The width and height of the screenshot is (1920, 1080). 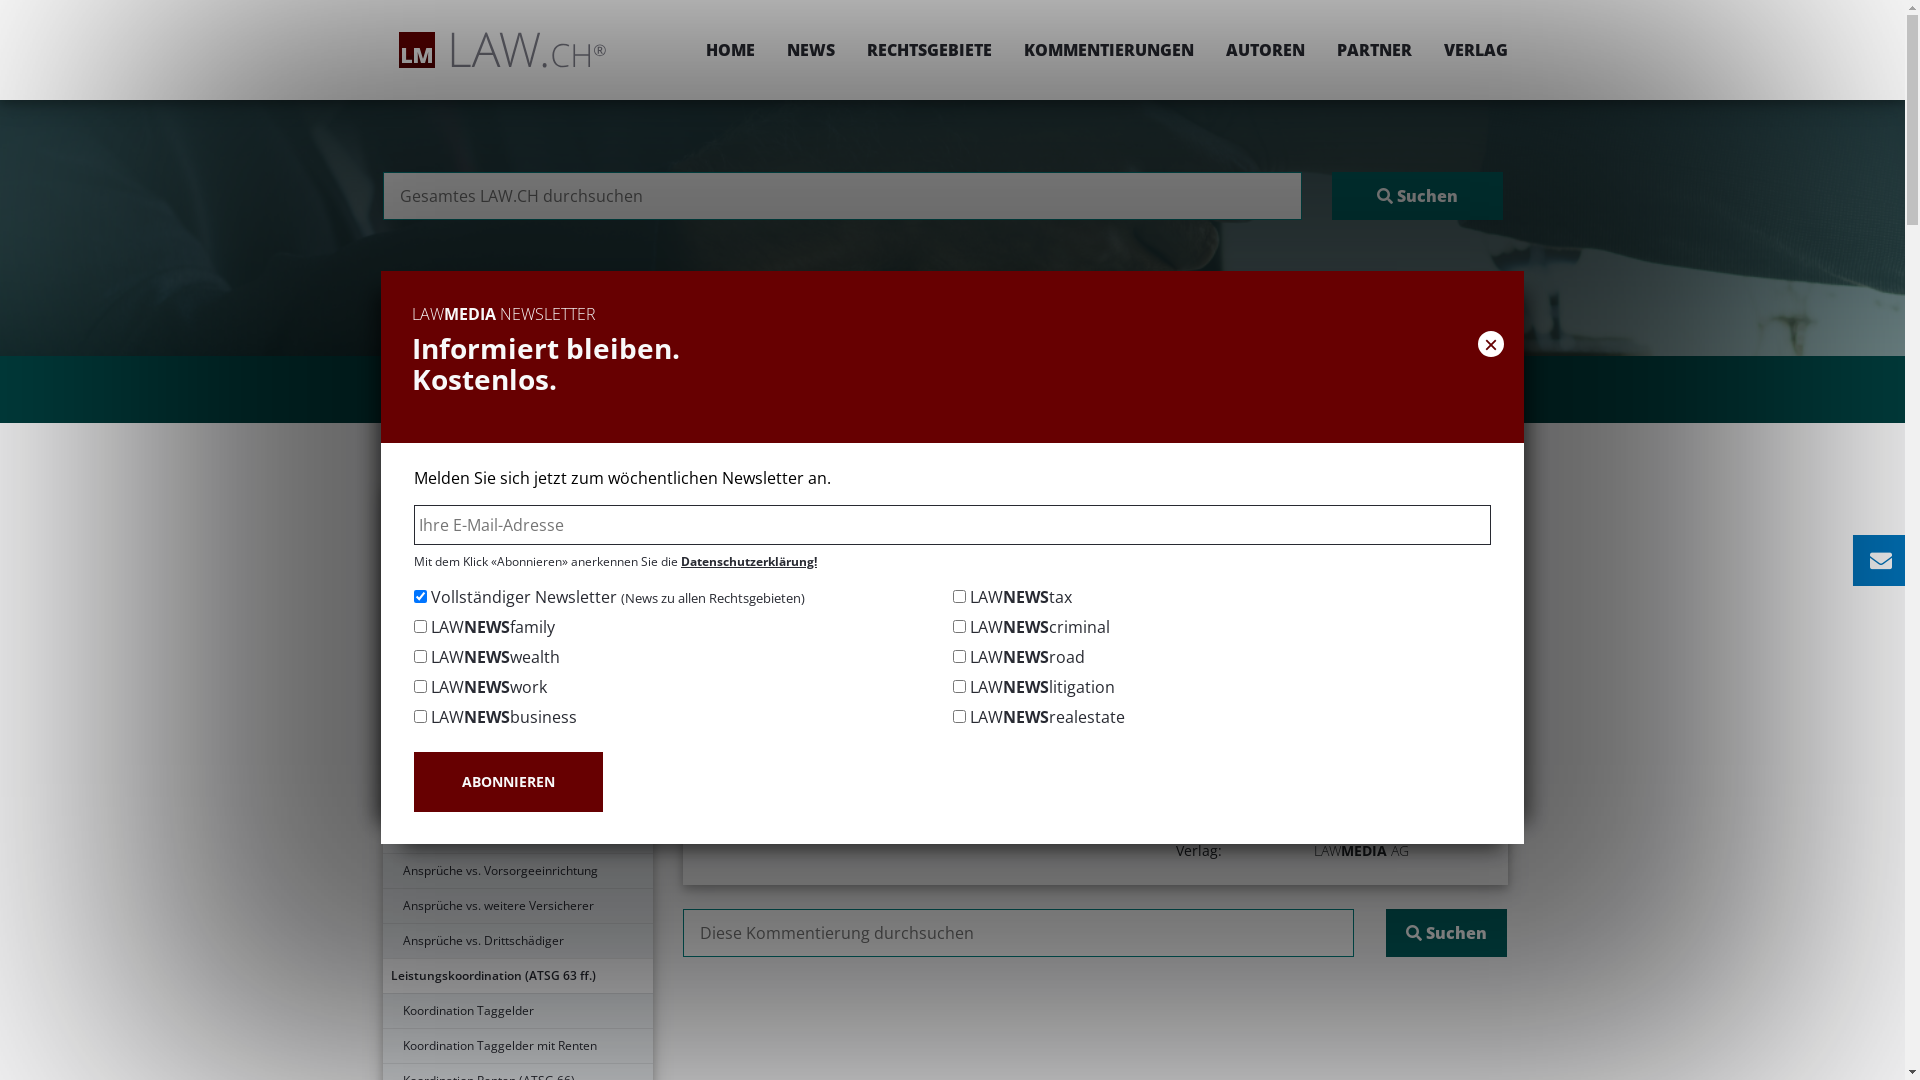 I want to click on Rechtsgebiete, so click(x=920, y=496).